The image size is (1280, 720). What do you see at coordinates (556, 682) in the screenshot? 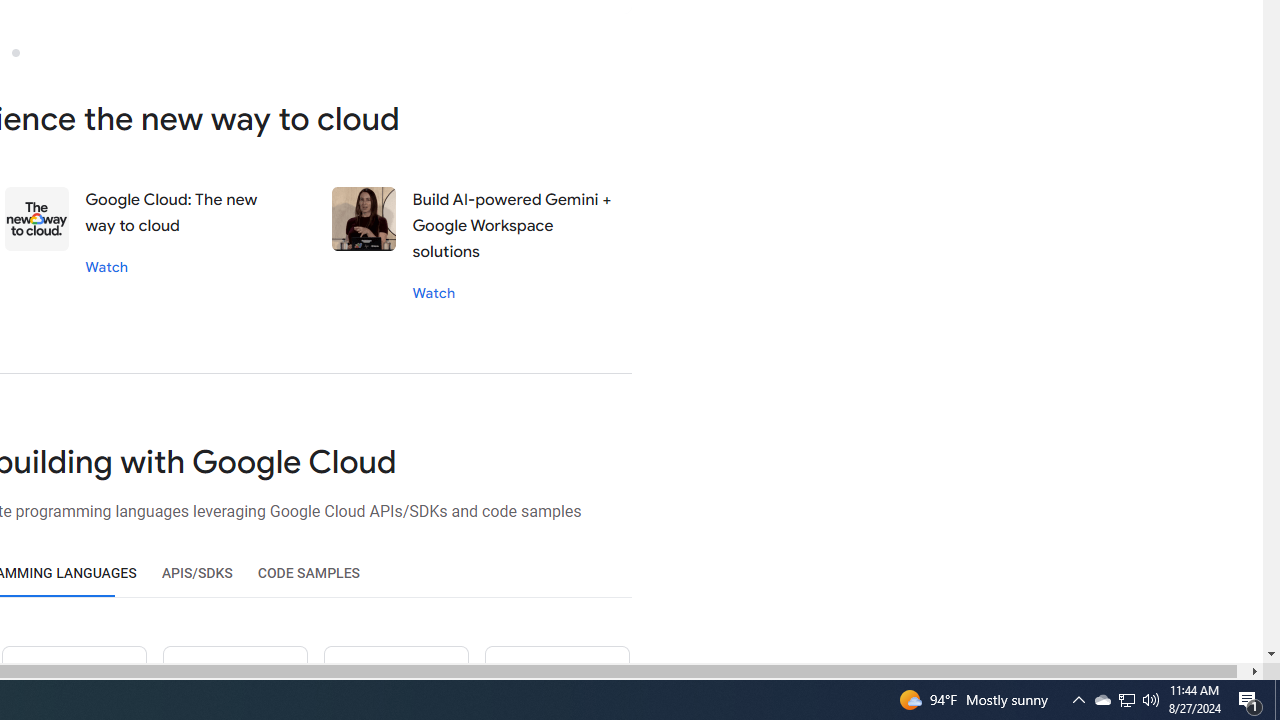
I see `CPP icon` at bounding box center [556, 682].